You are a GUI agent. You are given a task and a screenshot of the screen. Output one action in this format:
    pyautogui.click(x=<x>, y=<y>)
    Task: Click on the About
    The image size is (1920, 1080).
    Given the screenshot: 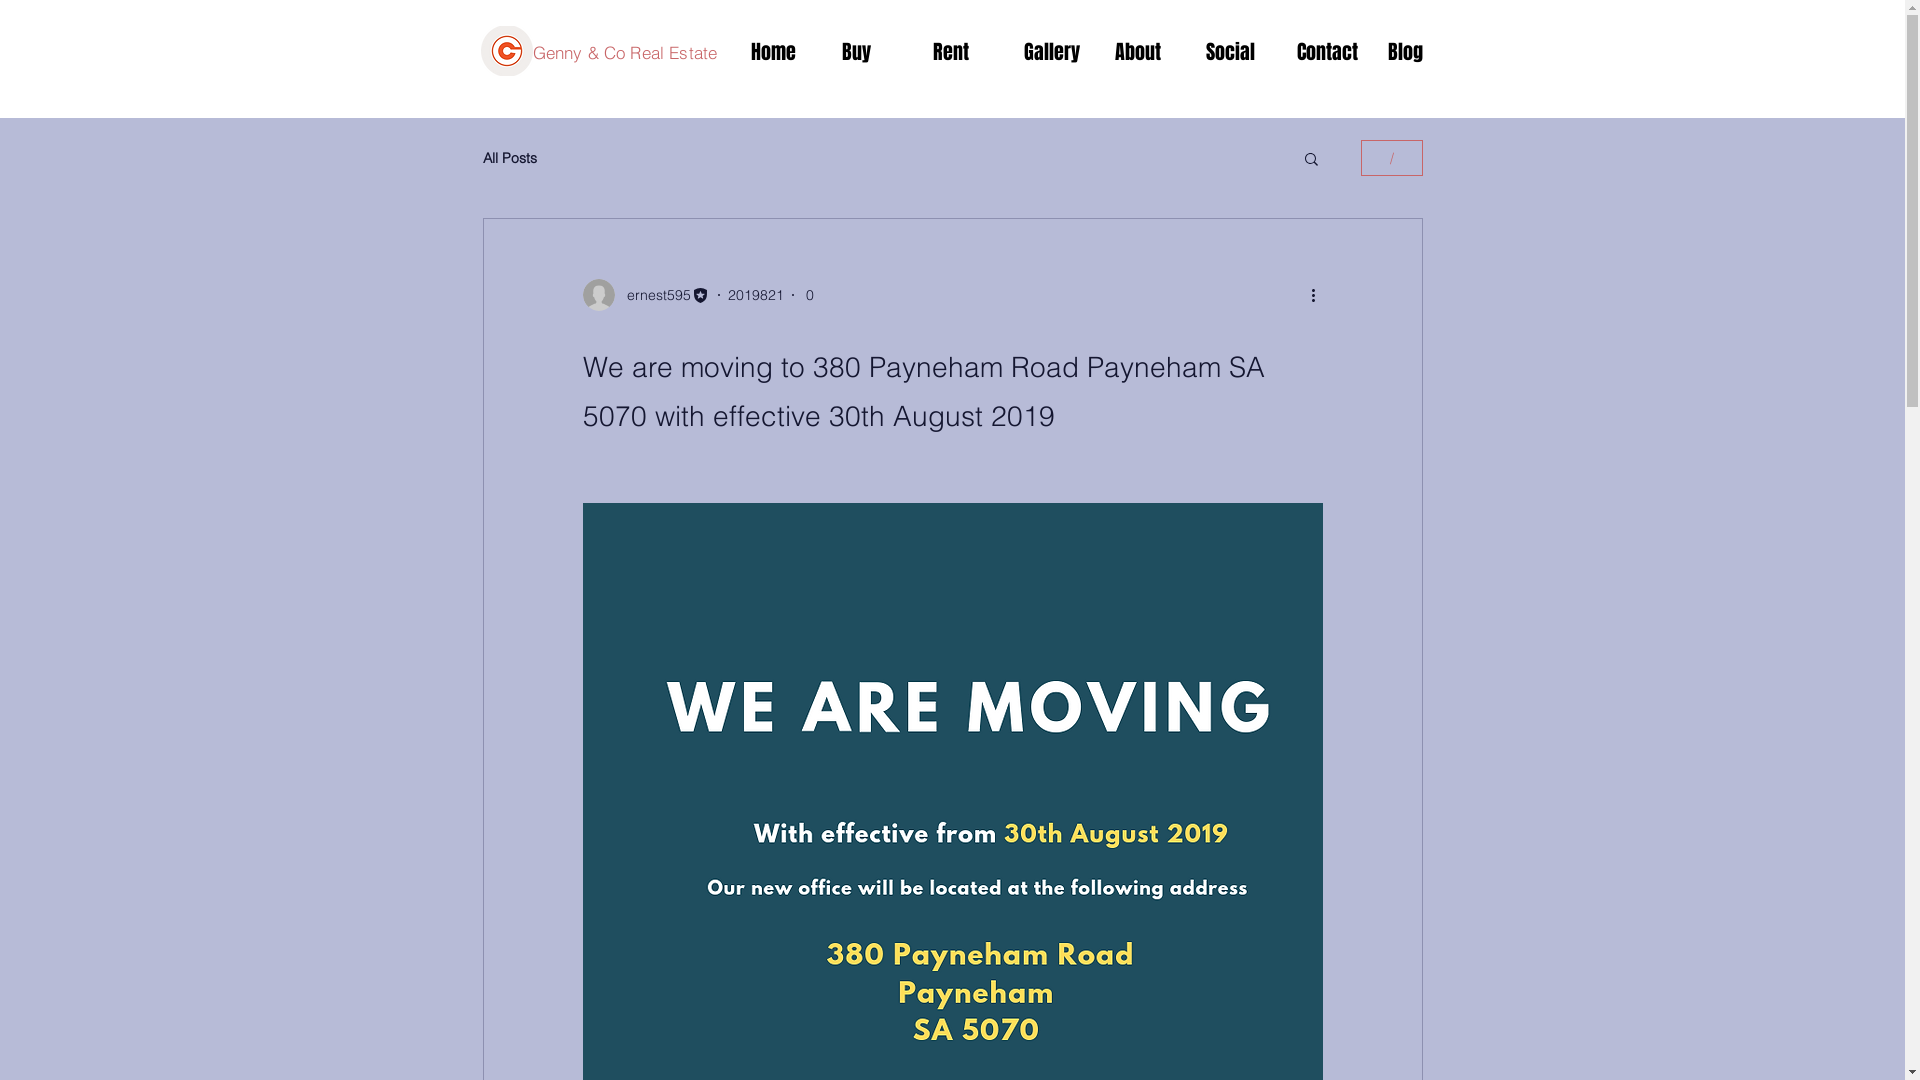 What is the action you would take?
    pyautogui.click(x=1146, y=52)
    